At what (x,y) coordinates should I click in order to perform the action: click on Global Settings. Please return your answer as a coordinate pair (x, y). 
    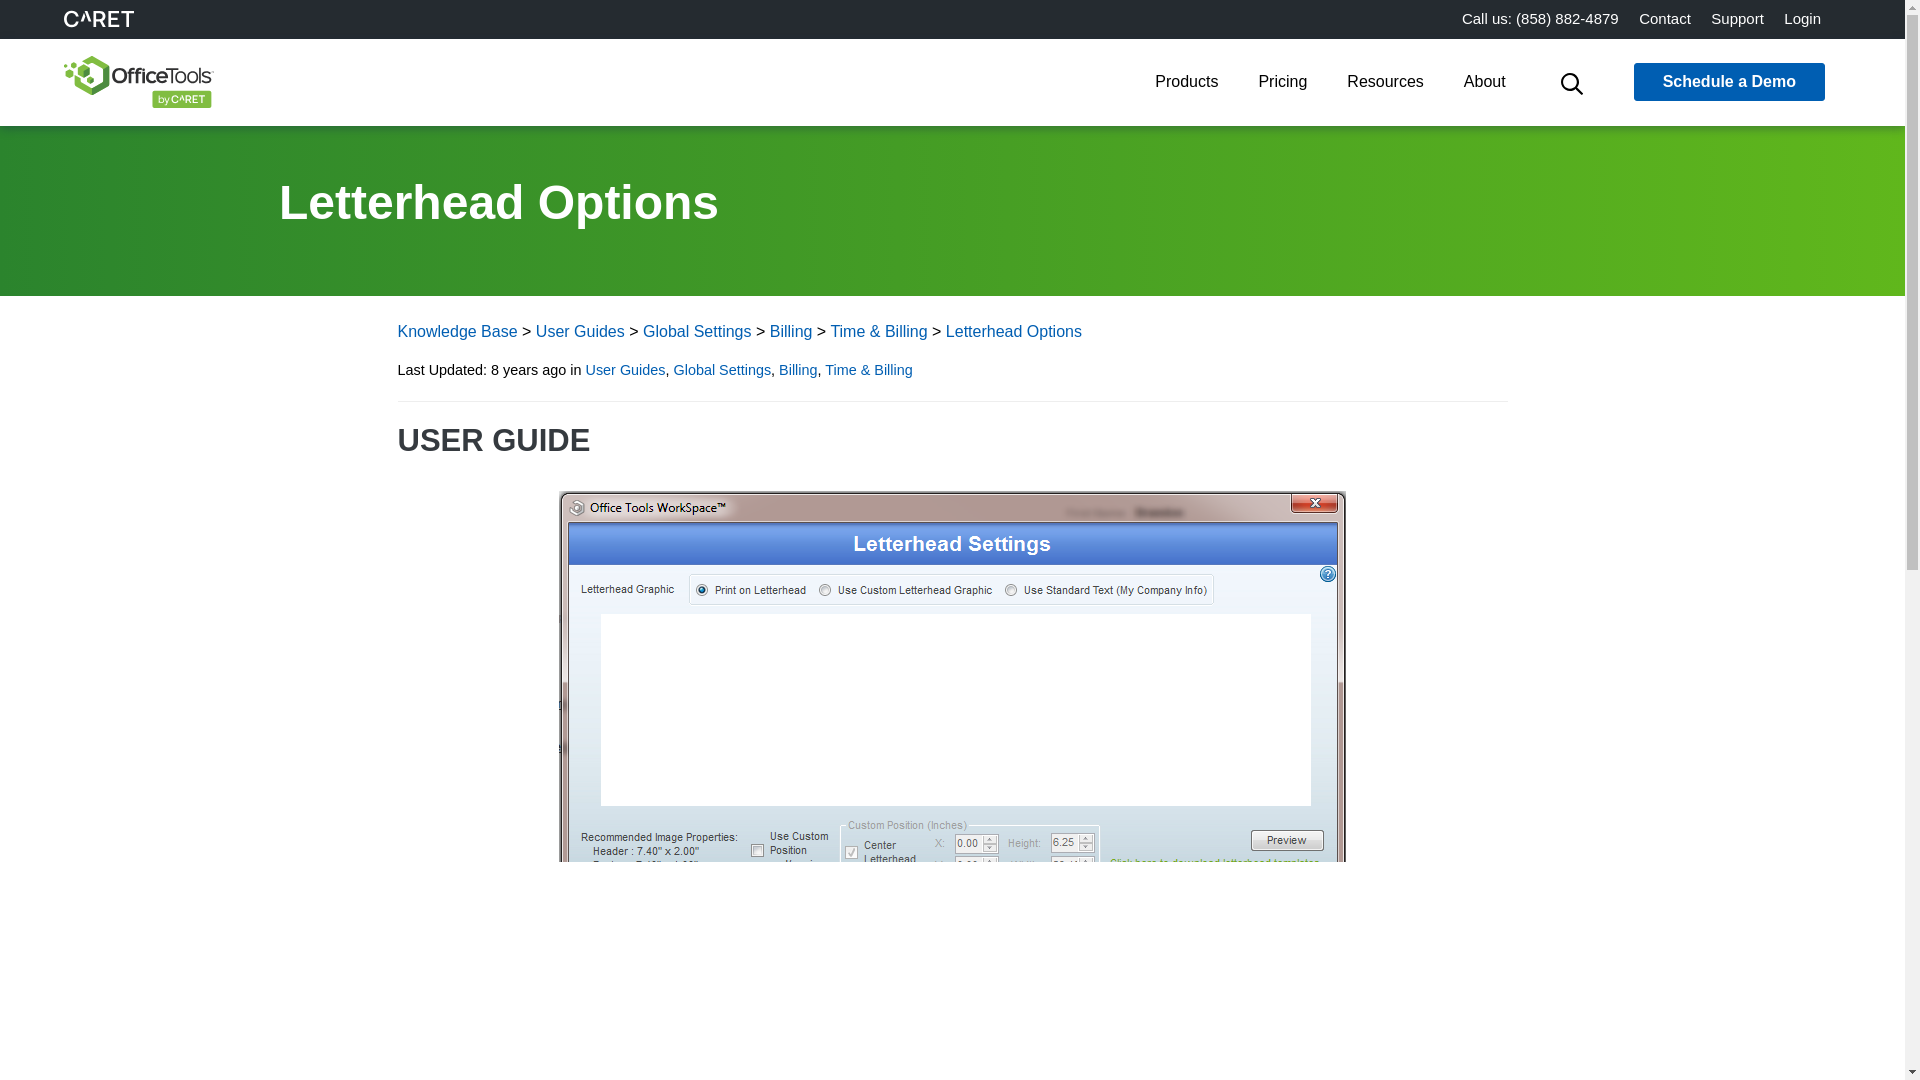
    Looking at the image, I should click on (698, 331).